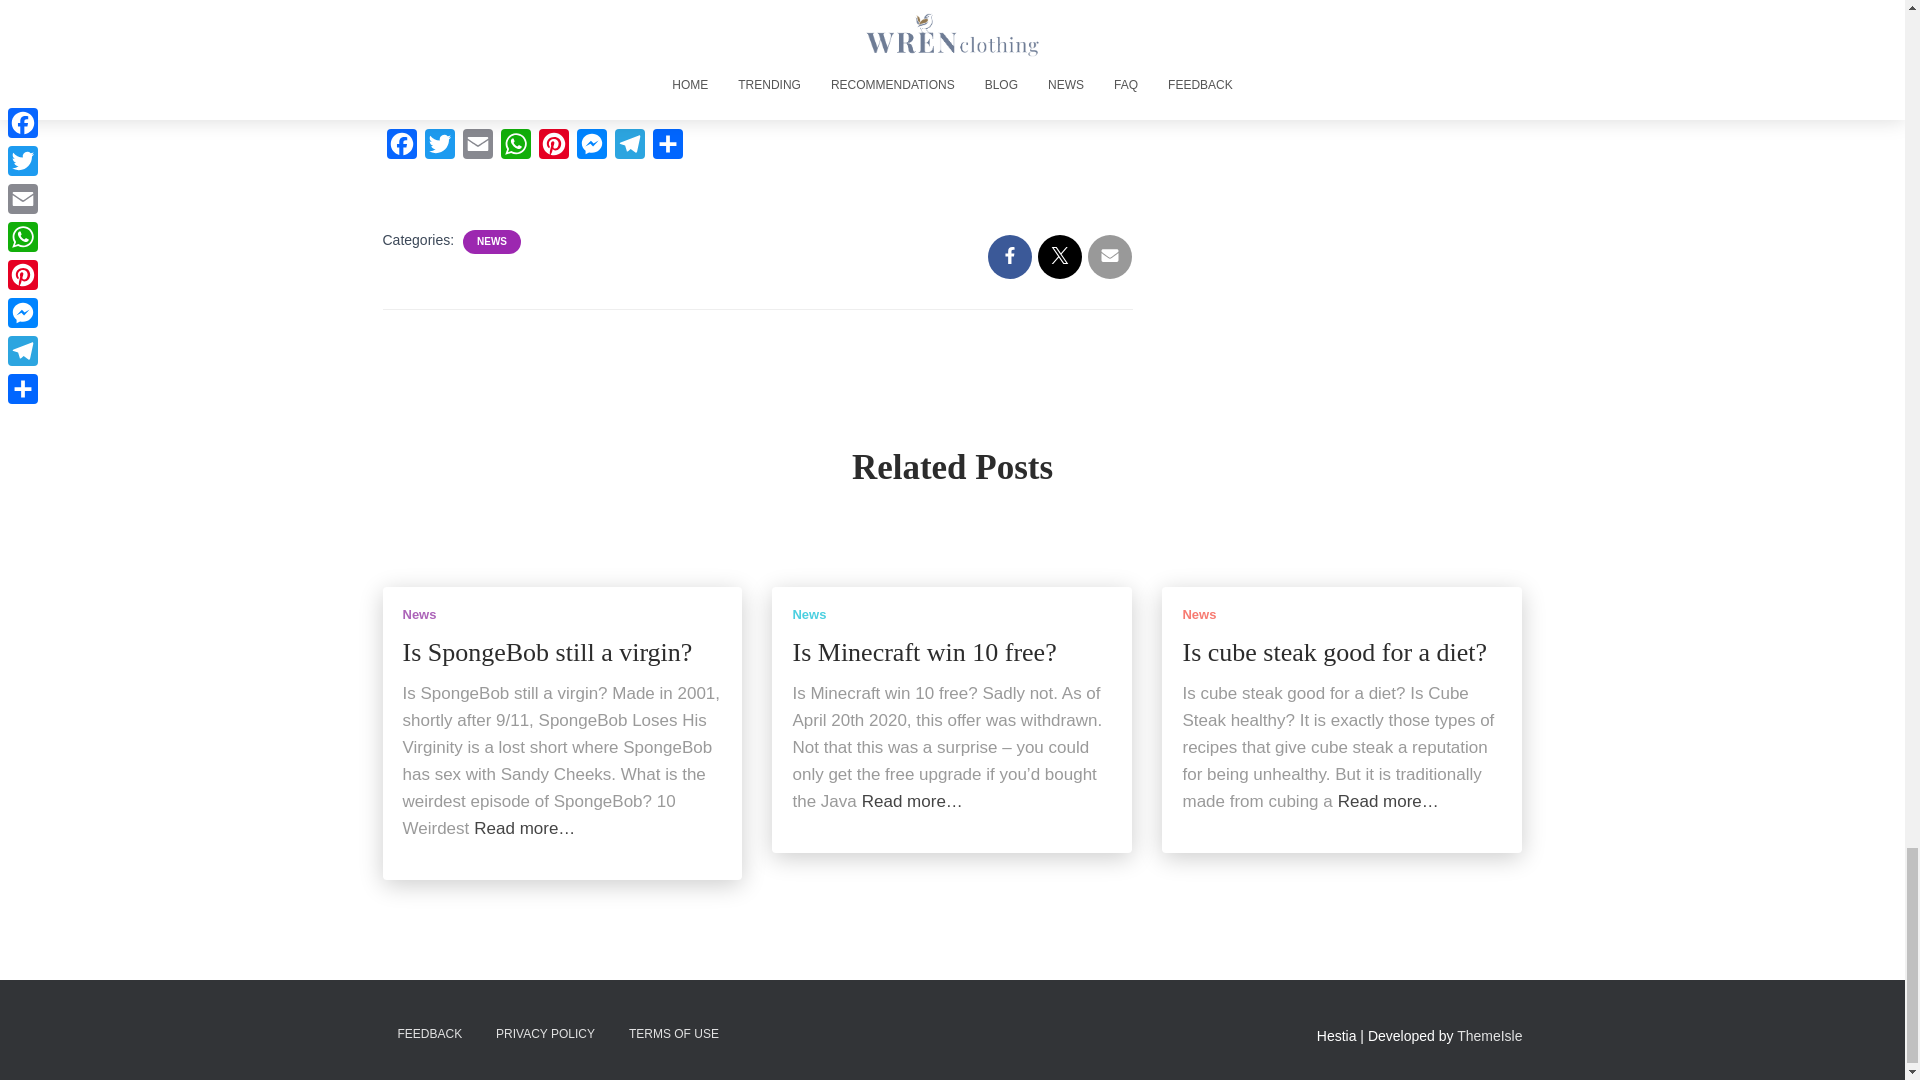 This screenshot has height=1080, width=1920. Describe the element at coordinates (491, 242) in the screenshot. I see `NEWS` at that location.